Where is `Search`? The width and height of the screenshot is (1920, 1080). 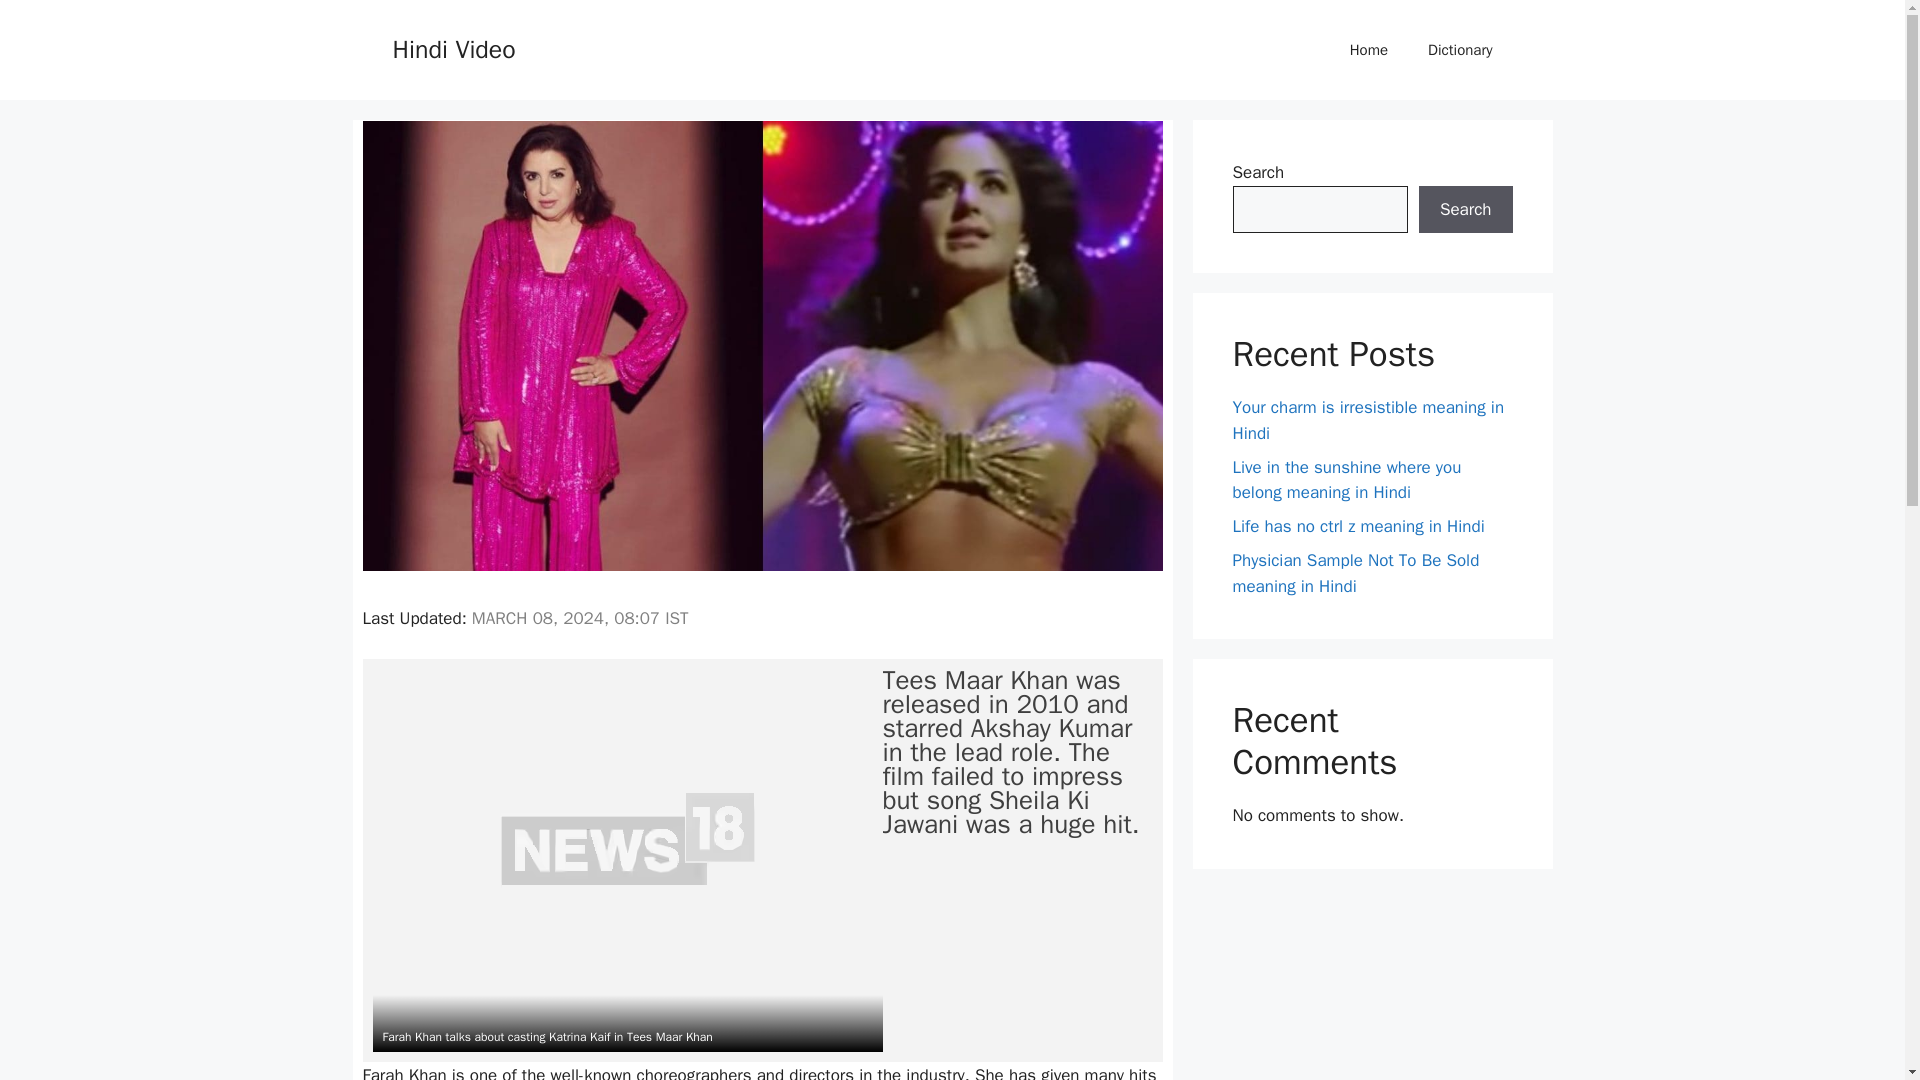 Search is located at coordinates (1465, 210).